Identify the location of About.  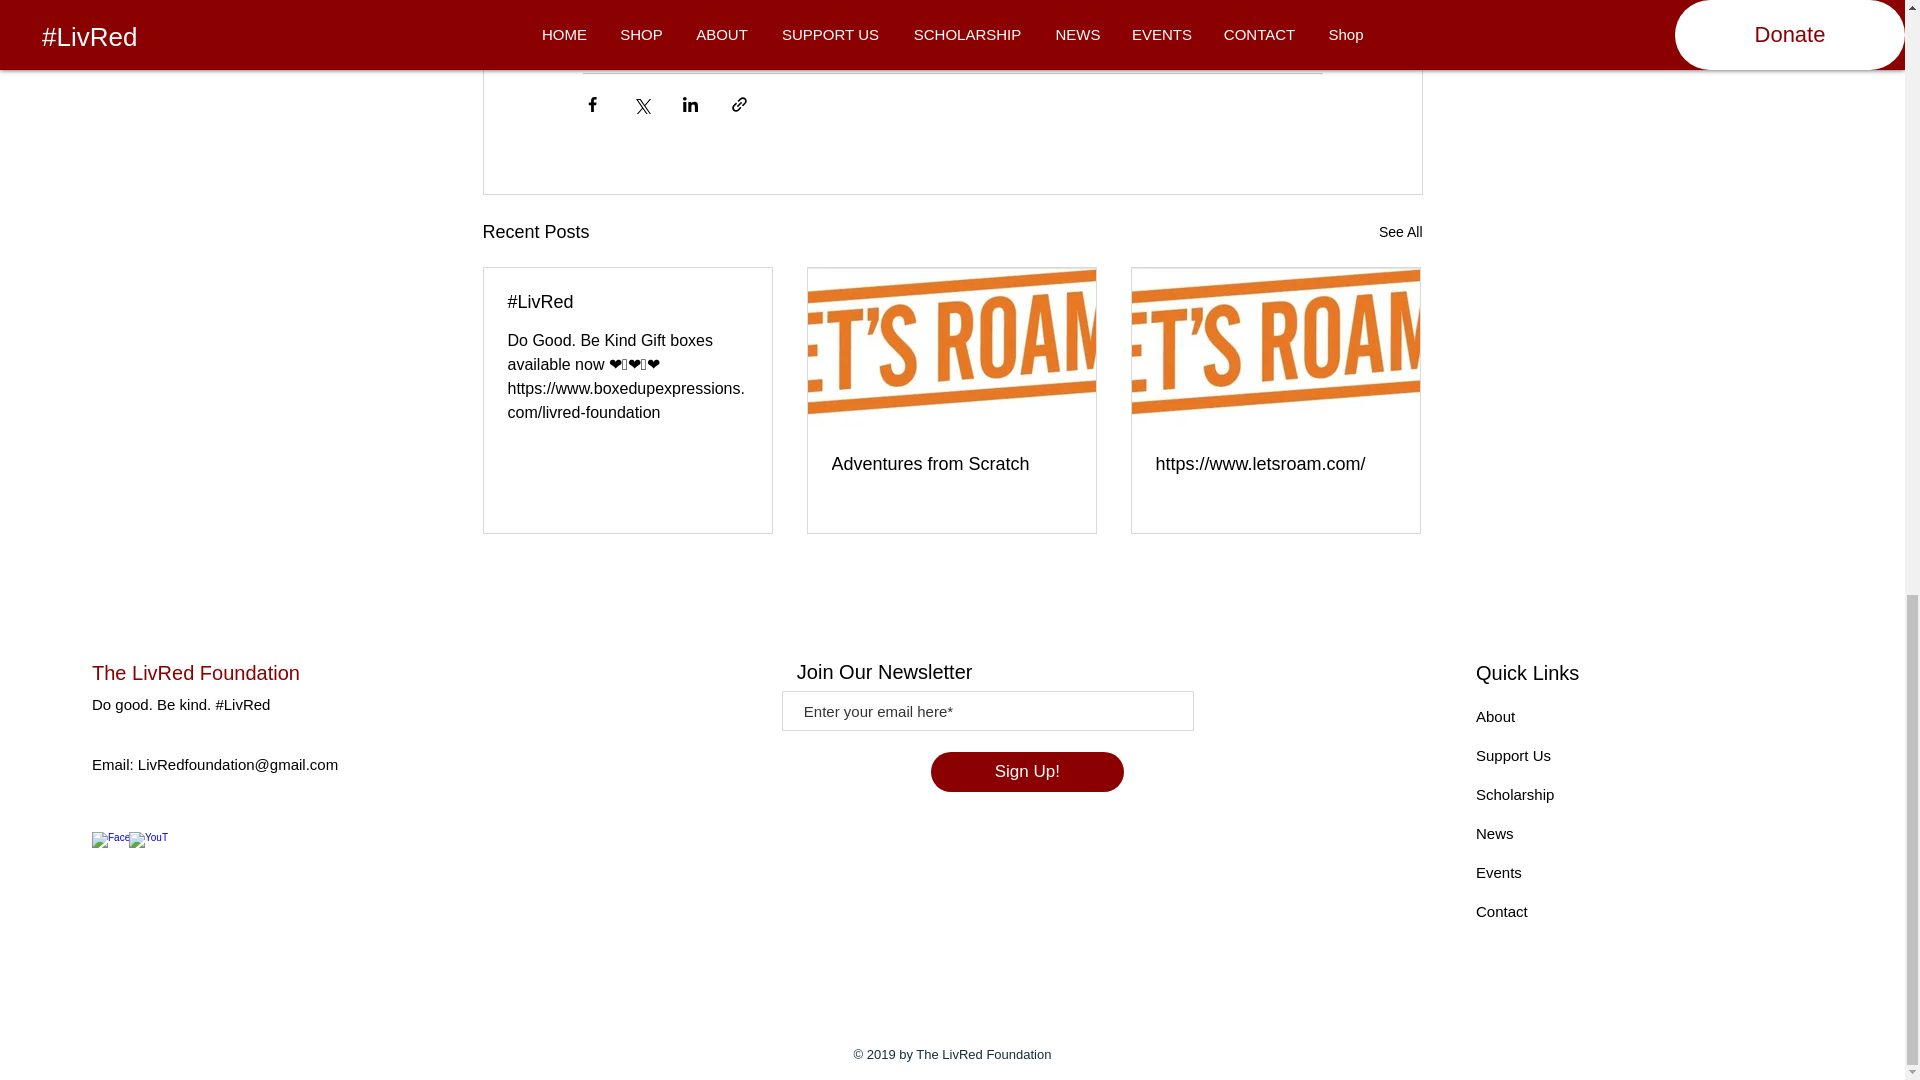
(1495, 716).